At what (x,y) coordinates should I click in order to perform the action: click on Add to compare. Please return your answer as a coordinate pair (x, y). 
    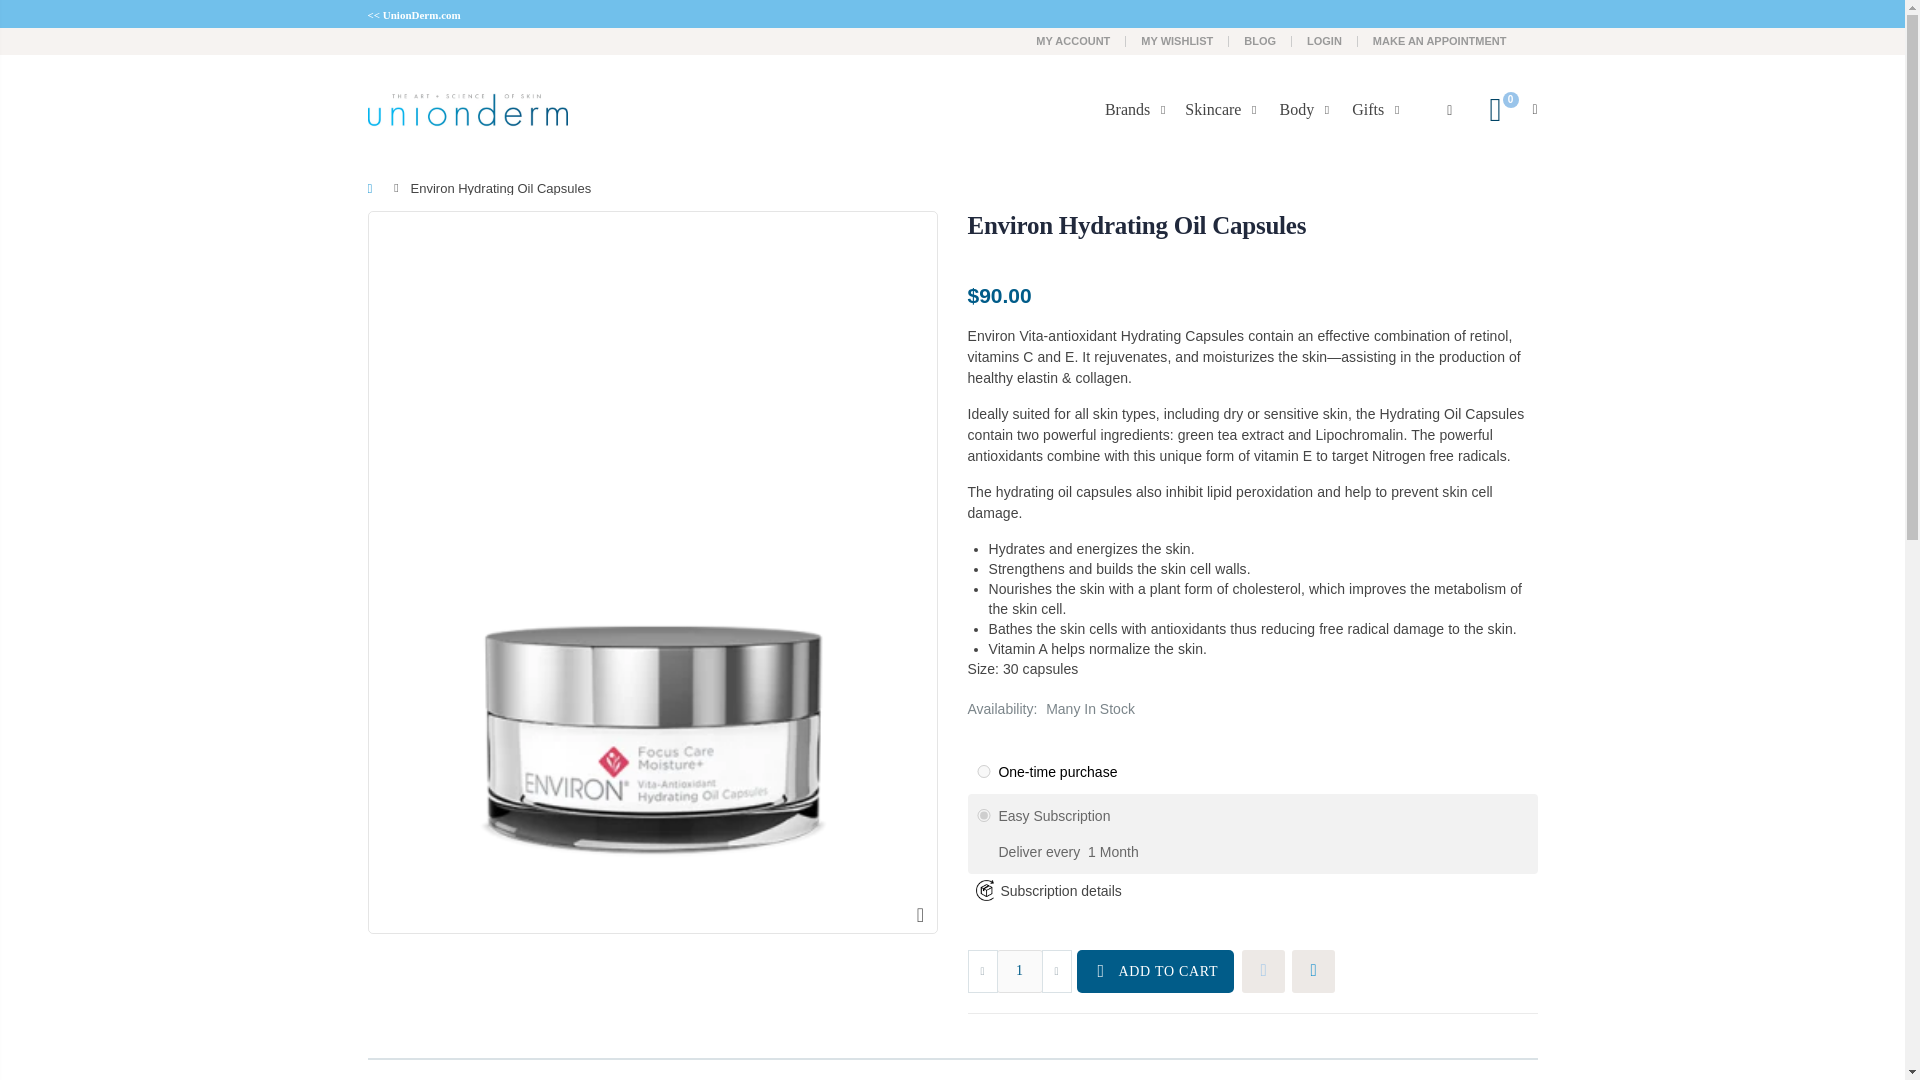
    Looking at the image, I should click on (1313, 971).